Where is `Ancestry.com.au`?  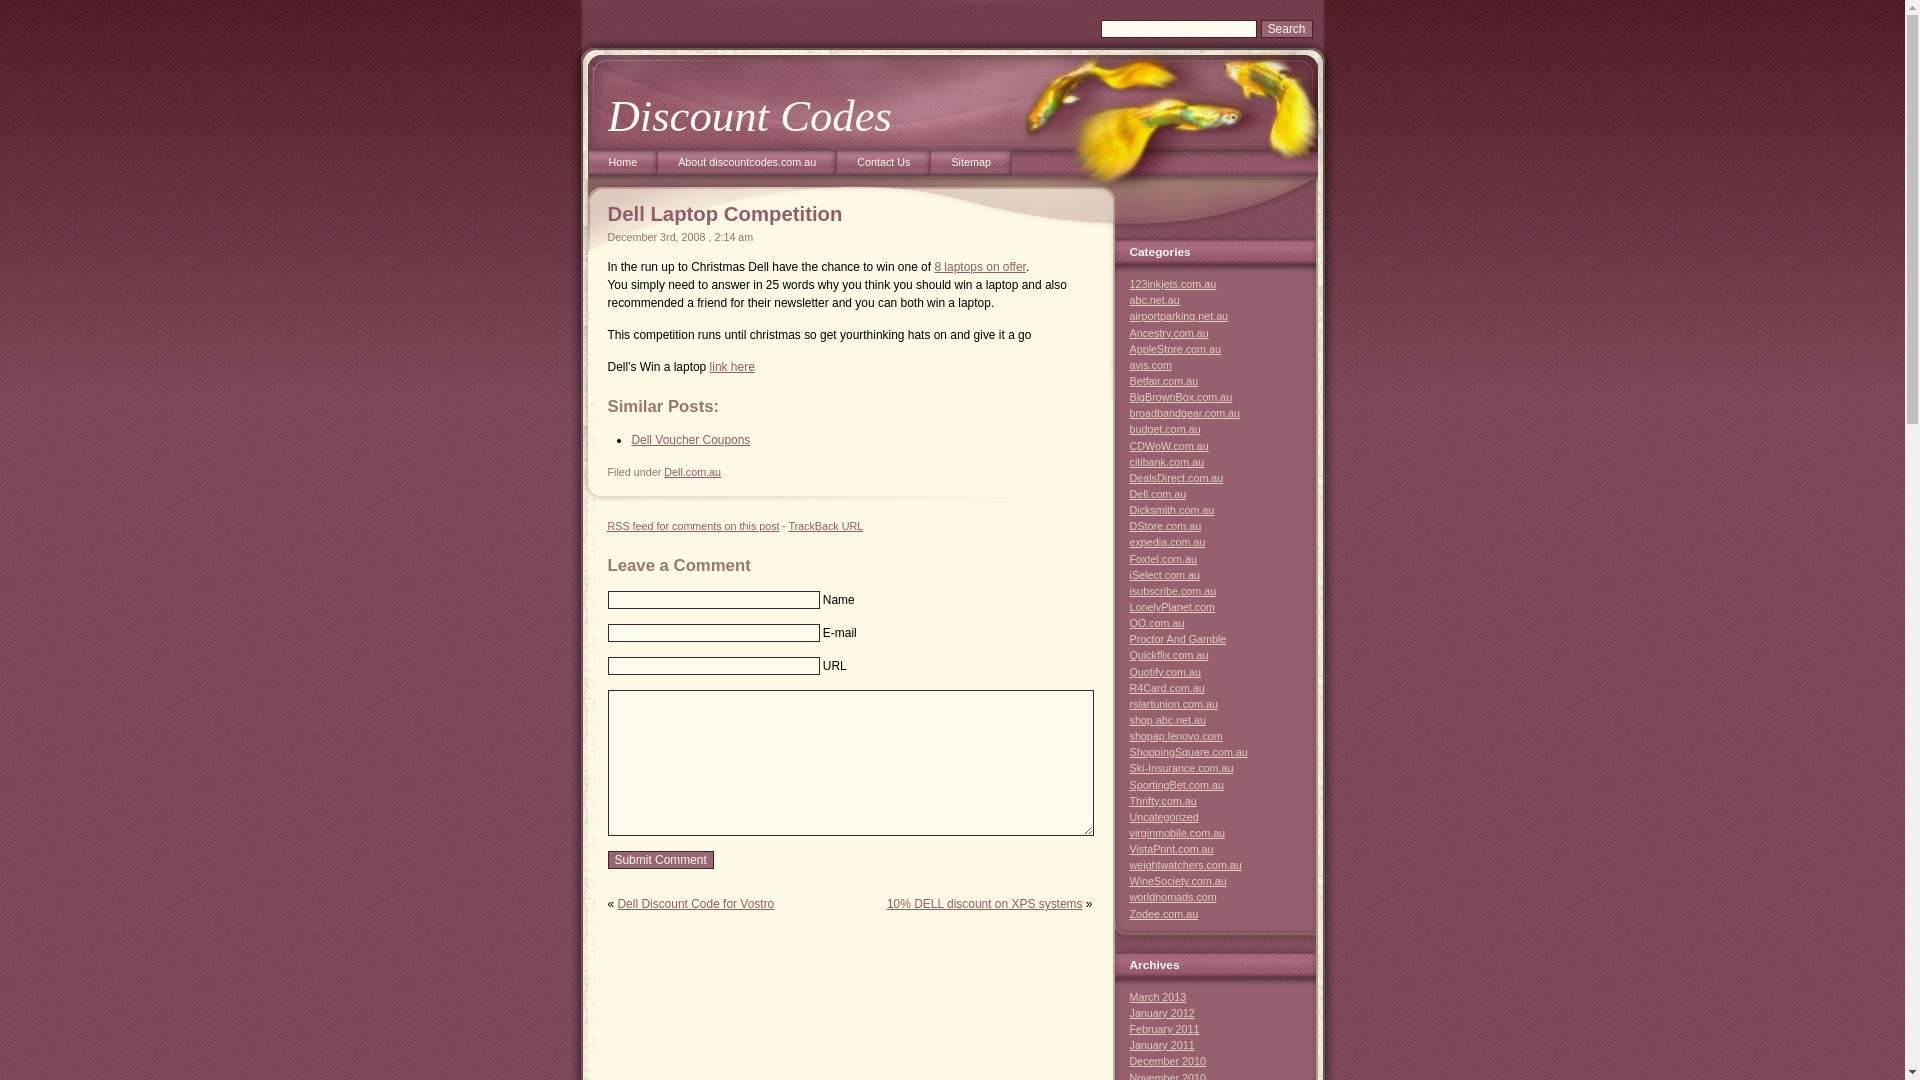
Ancestry.com.au is located at coordinates (1170, 333).